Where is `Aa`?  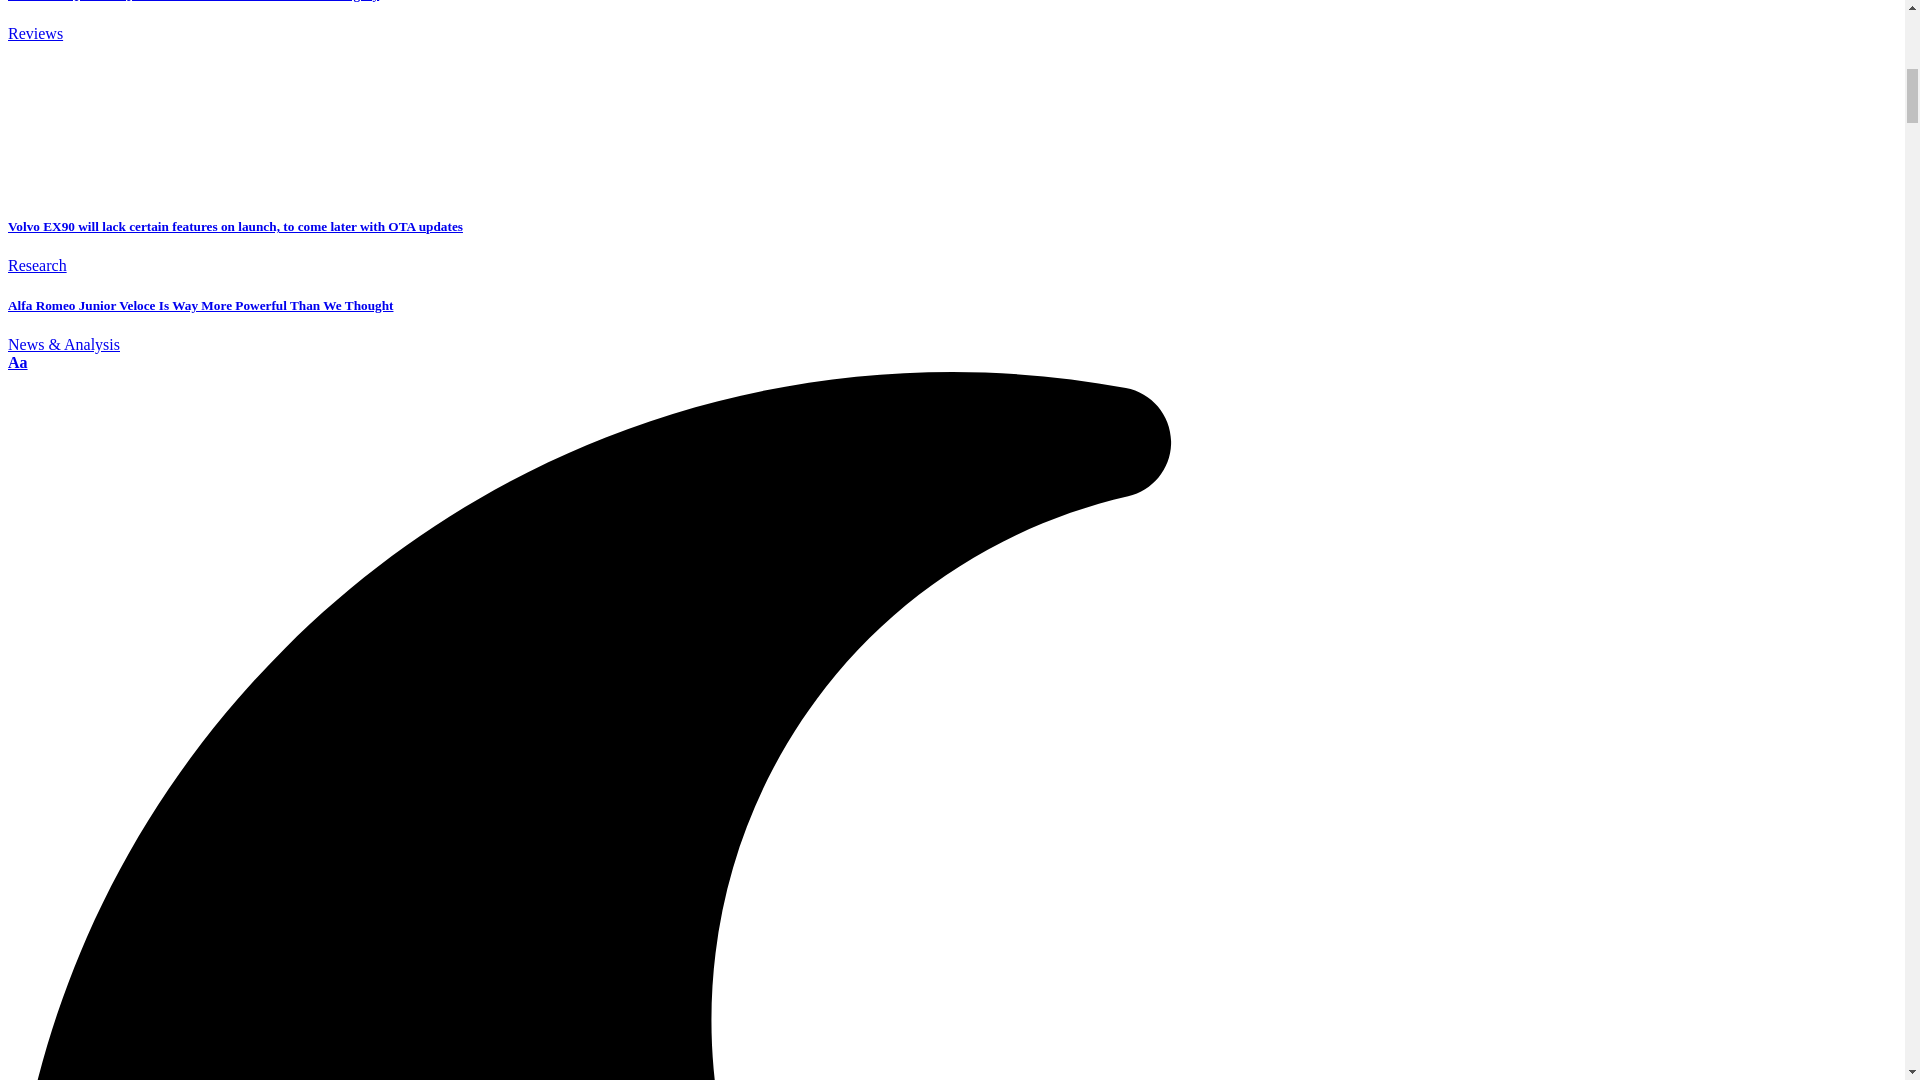
Aa is located at coordinates (18, 362).